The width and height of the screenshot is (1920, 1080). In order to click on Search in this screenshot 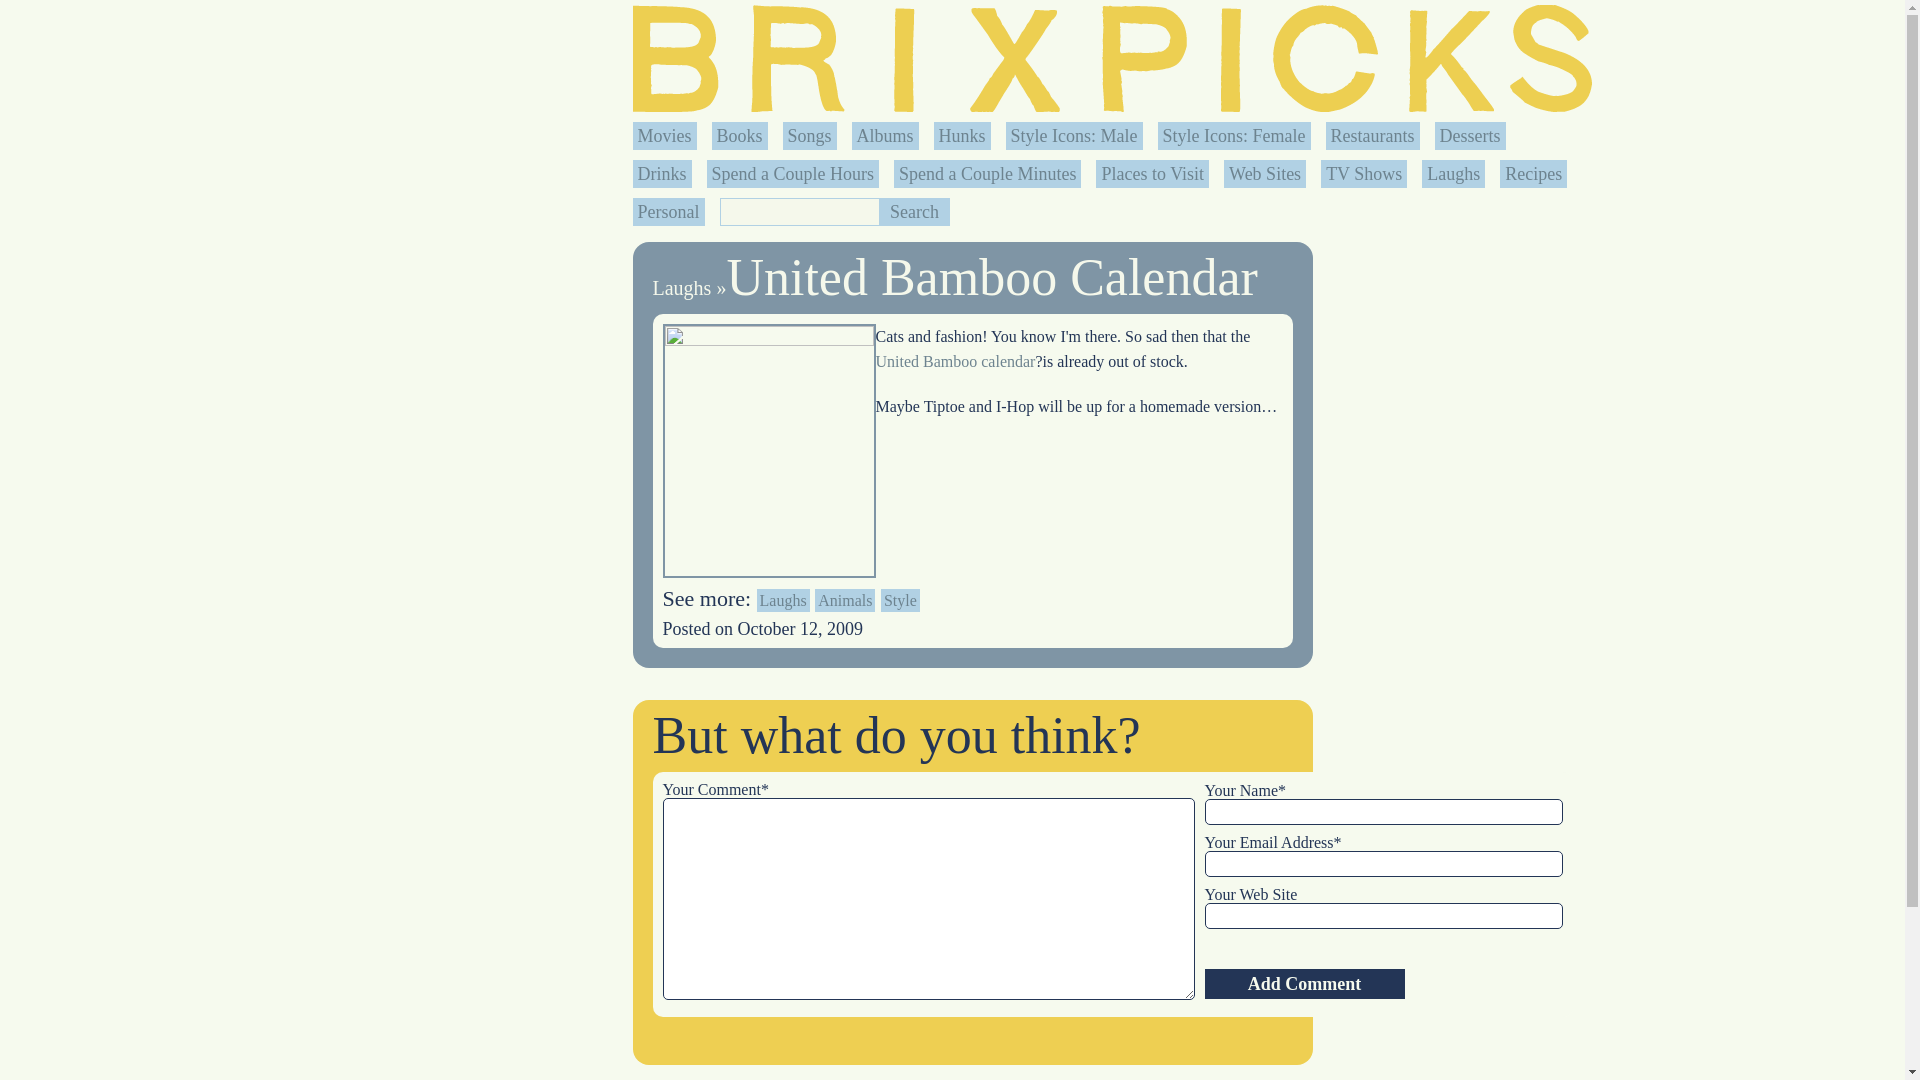, I will do `click(914, 211)`.